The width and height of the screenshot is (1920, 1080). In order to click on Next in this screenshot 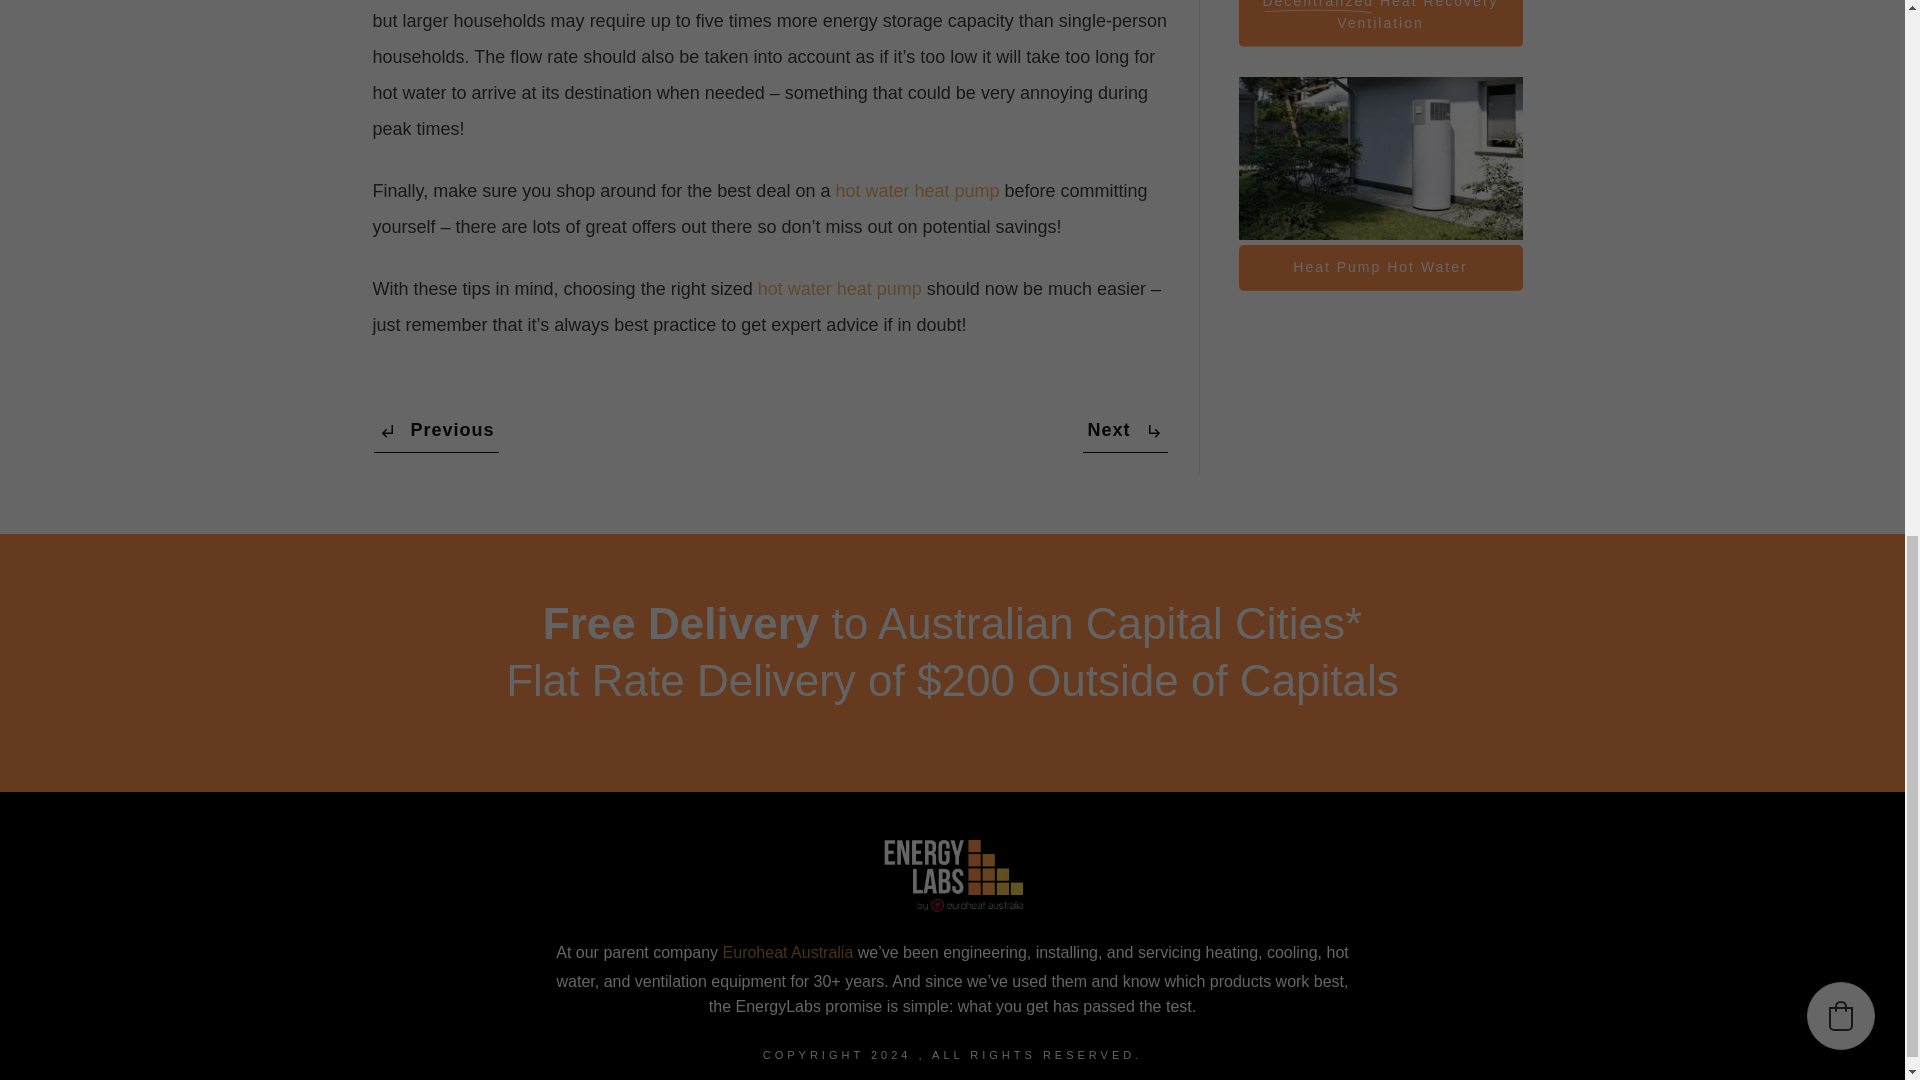, I will do `click(1124, 431)`.